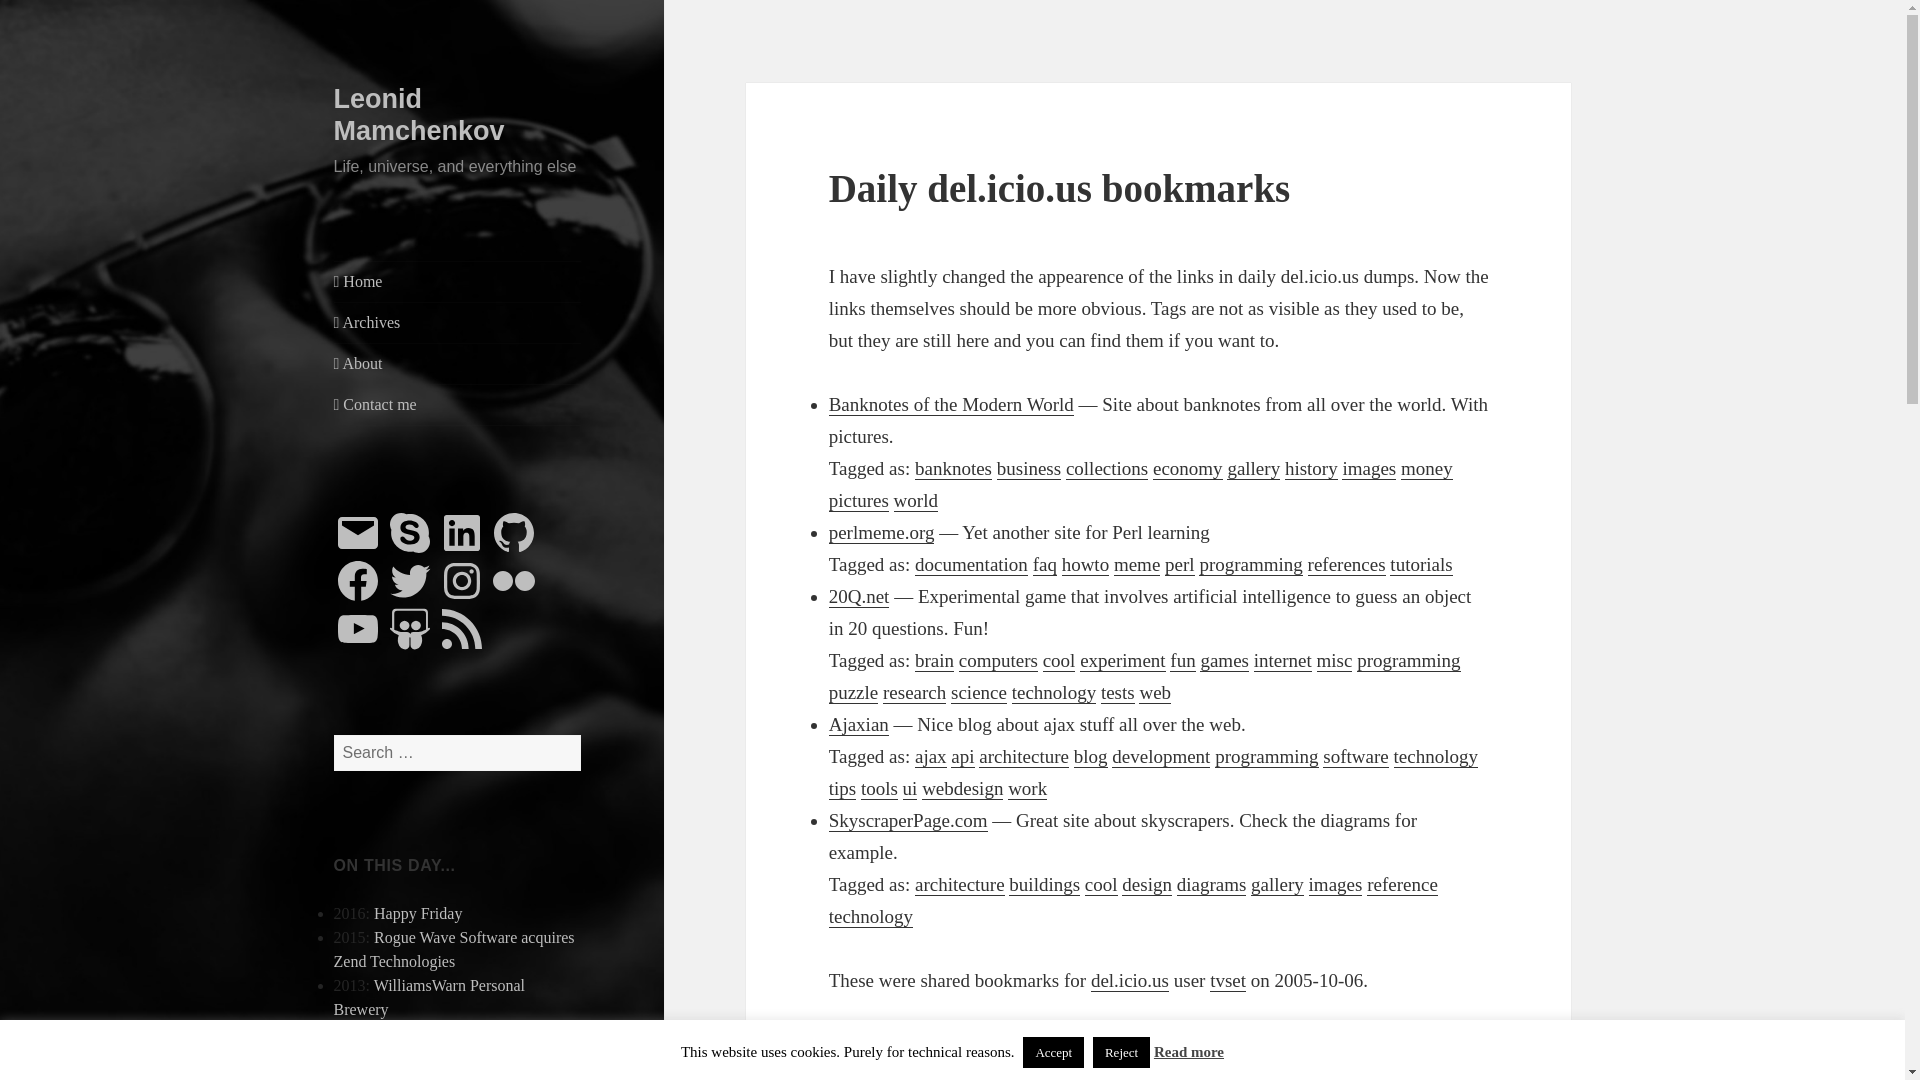 The height and width of the screenshot is (1080, 1920). I want to click on Advertisement, so click(1159, 1054).